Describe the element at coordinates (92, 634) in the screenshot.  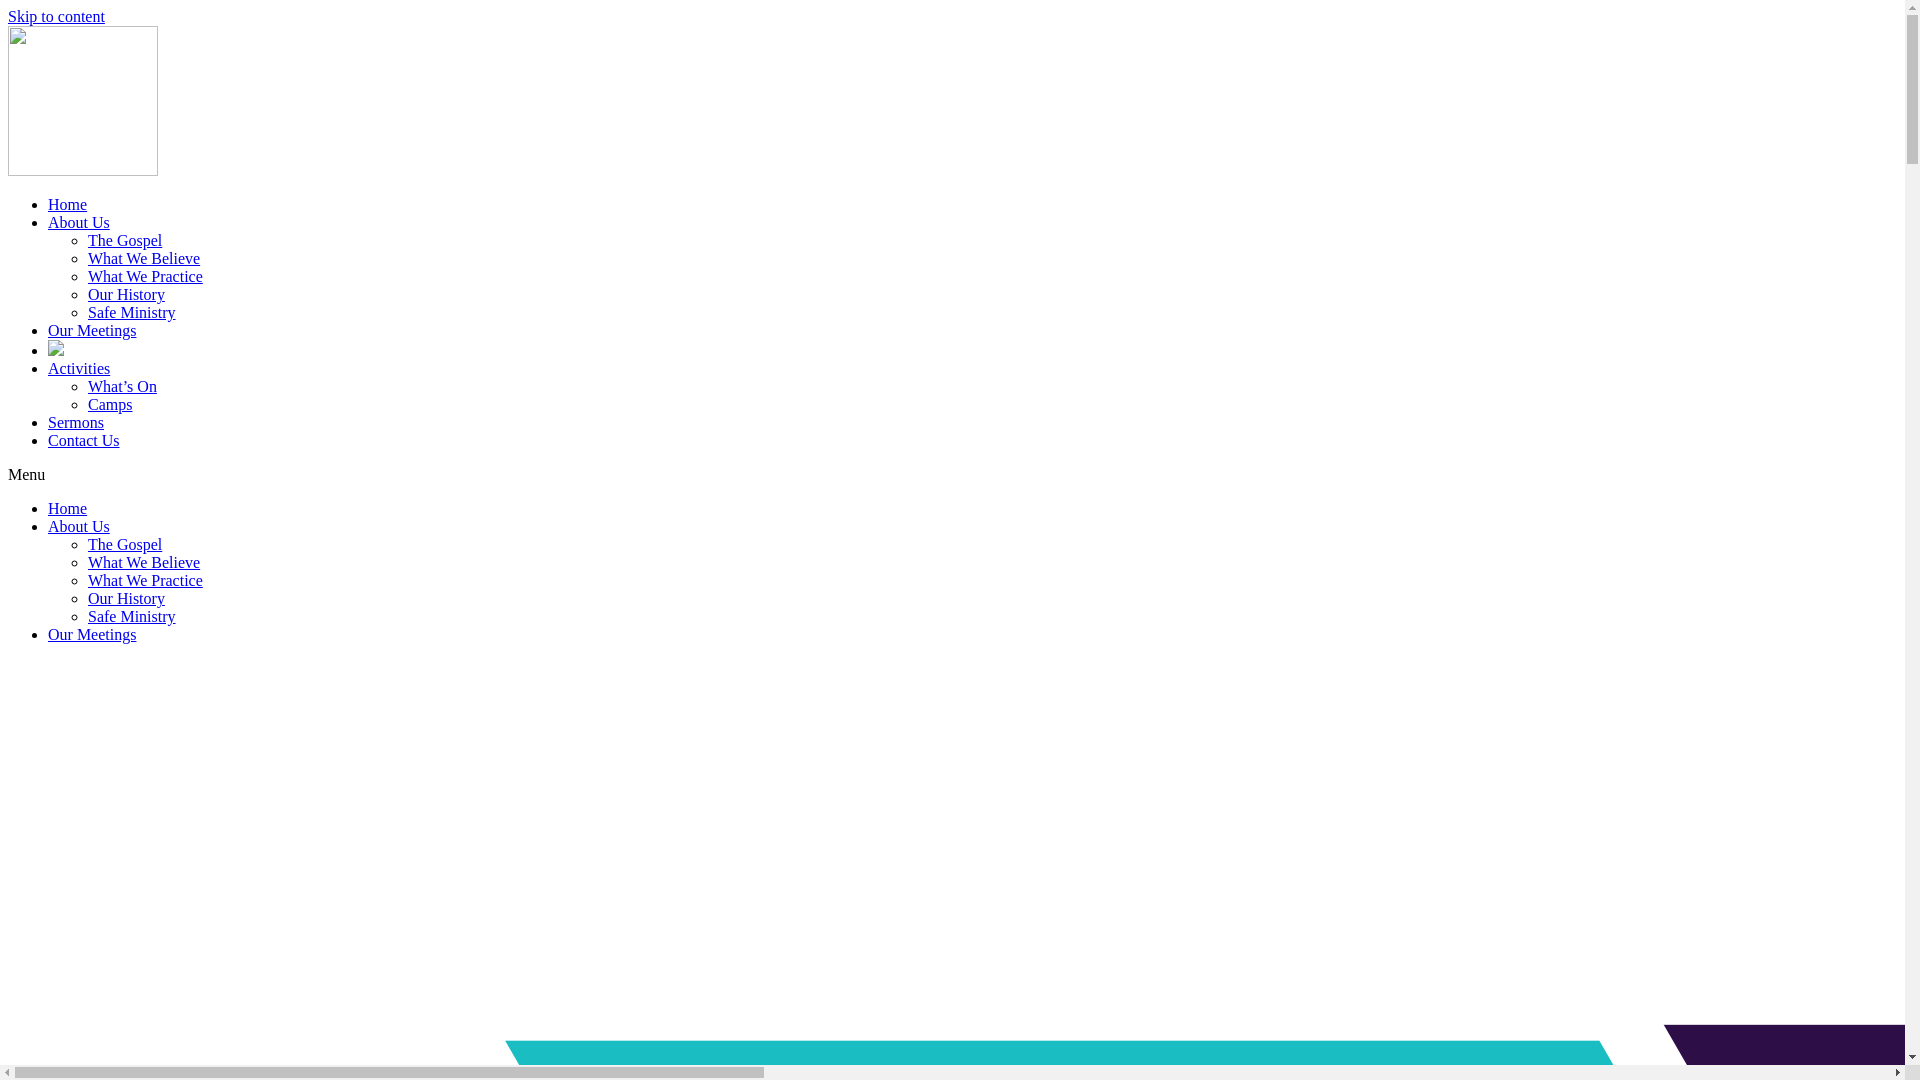
I see `Our Meetings` at that location.